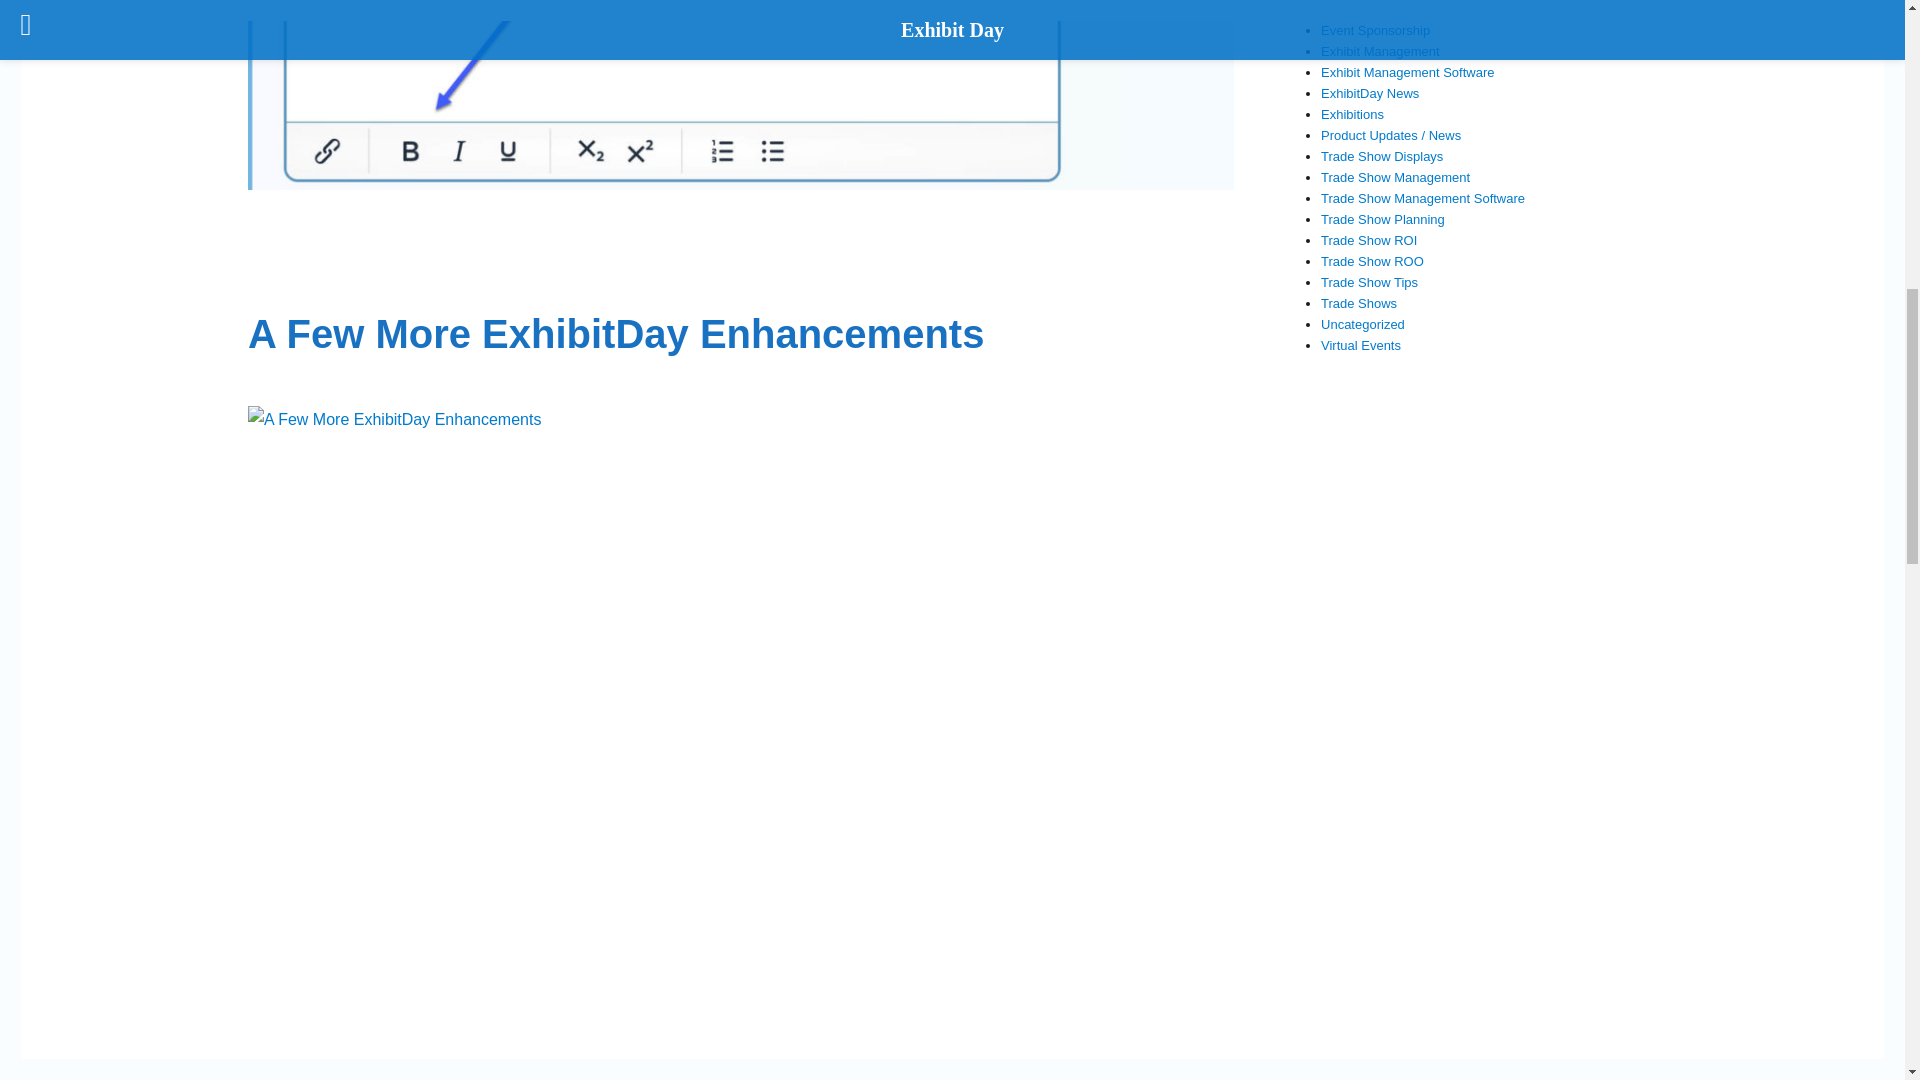 The height and width of the screenshot is (1080, 1920). Describe the element at coordinates (740, 95) in the screenshot. I see `WYSIWYG Rich Text Editor Event Notes` at that location.